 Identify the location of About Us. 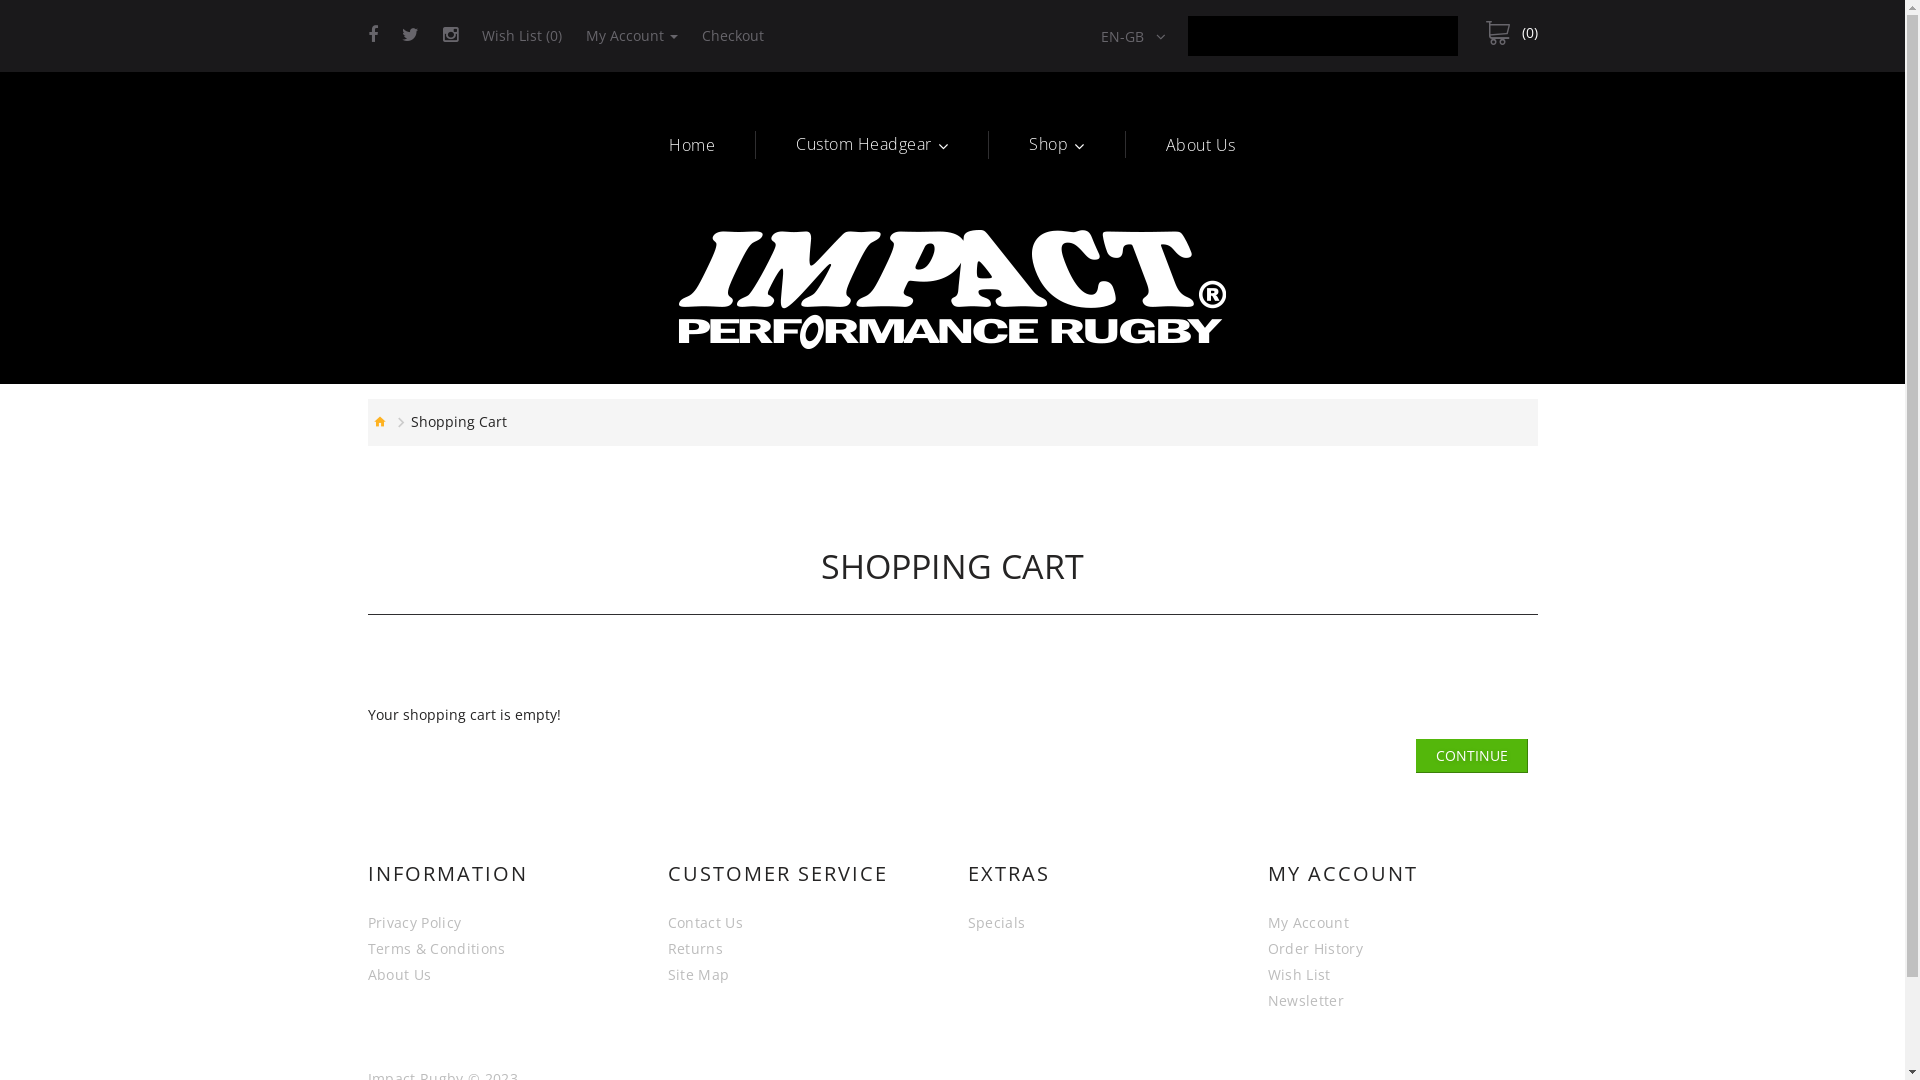
(1201, 145).